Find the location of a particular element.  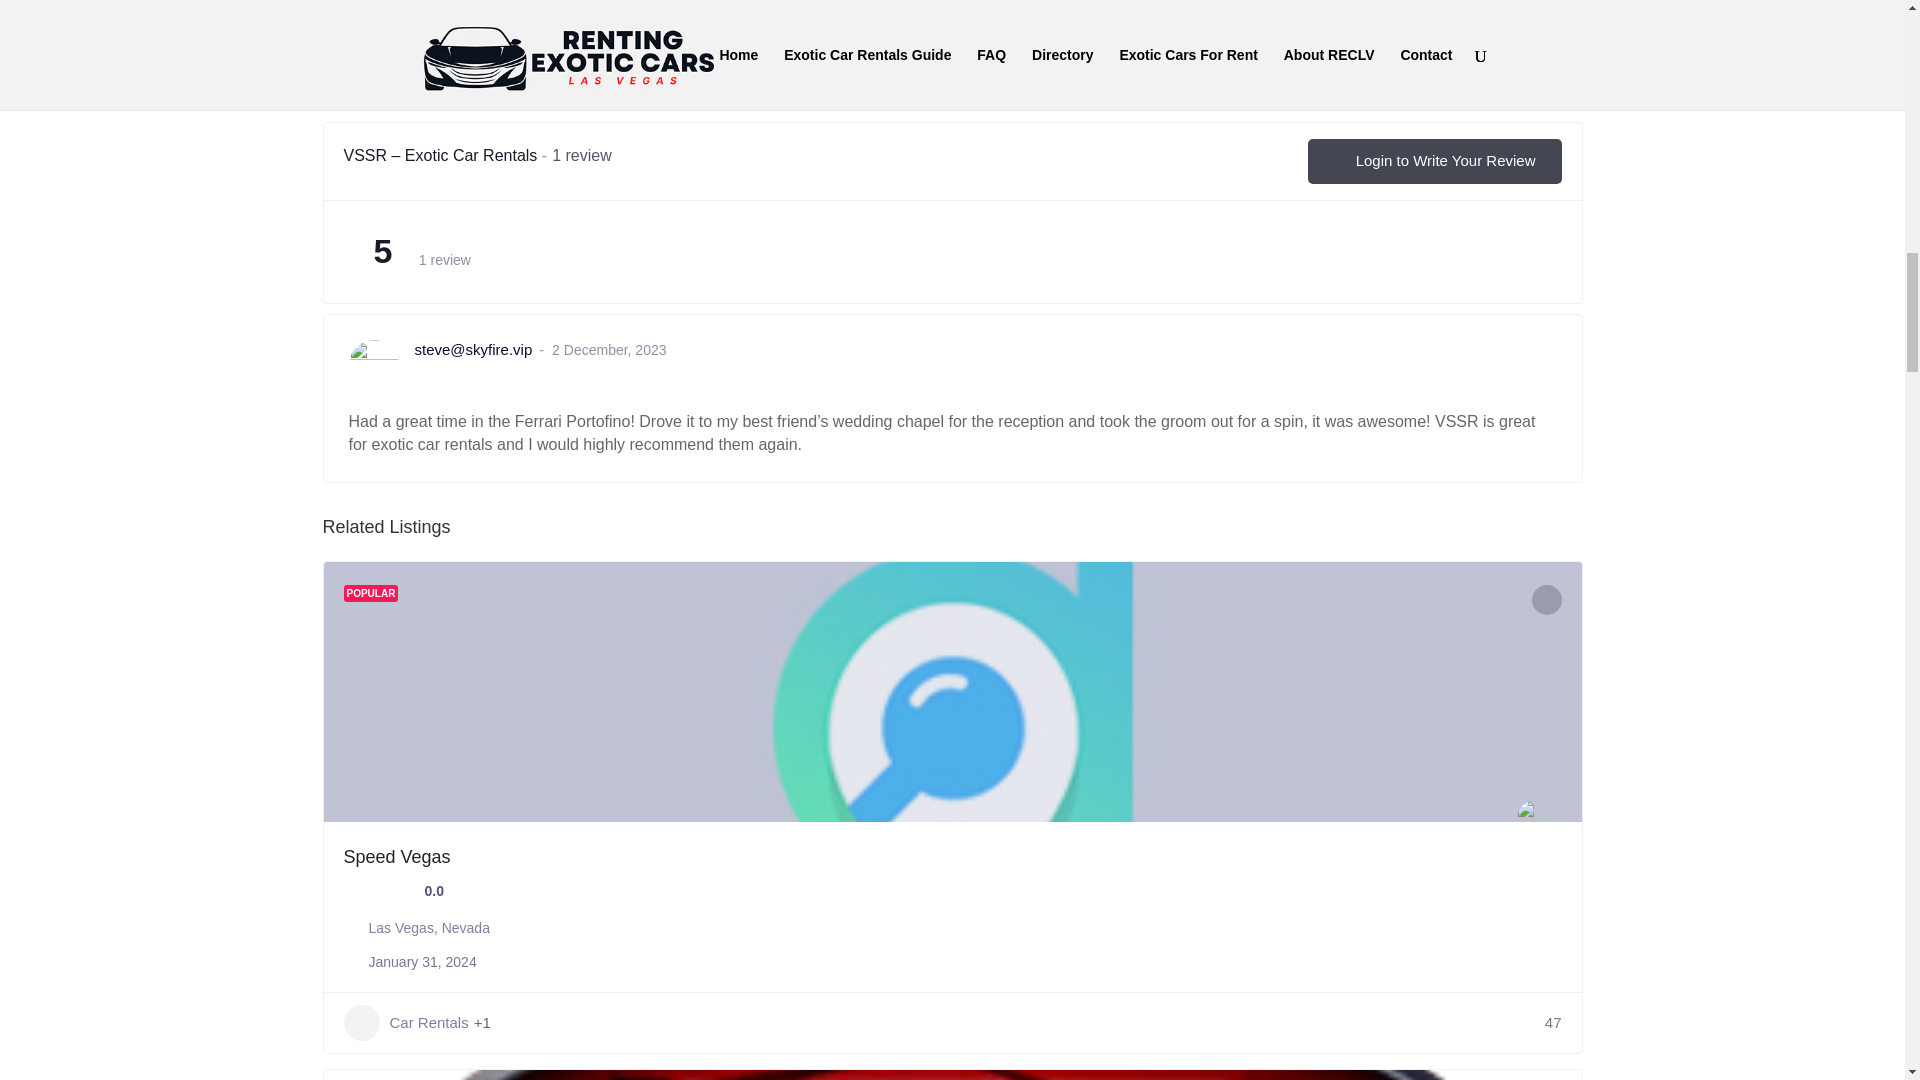

Las Vegas is located at coordinates (400, 928).